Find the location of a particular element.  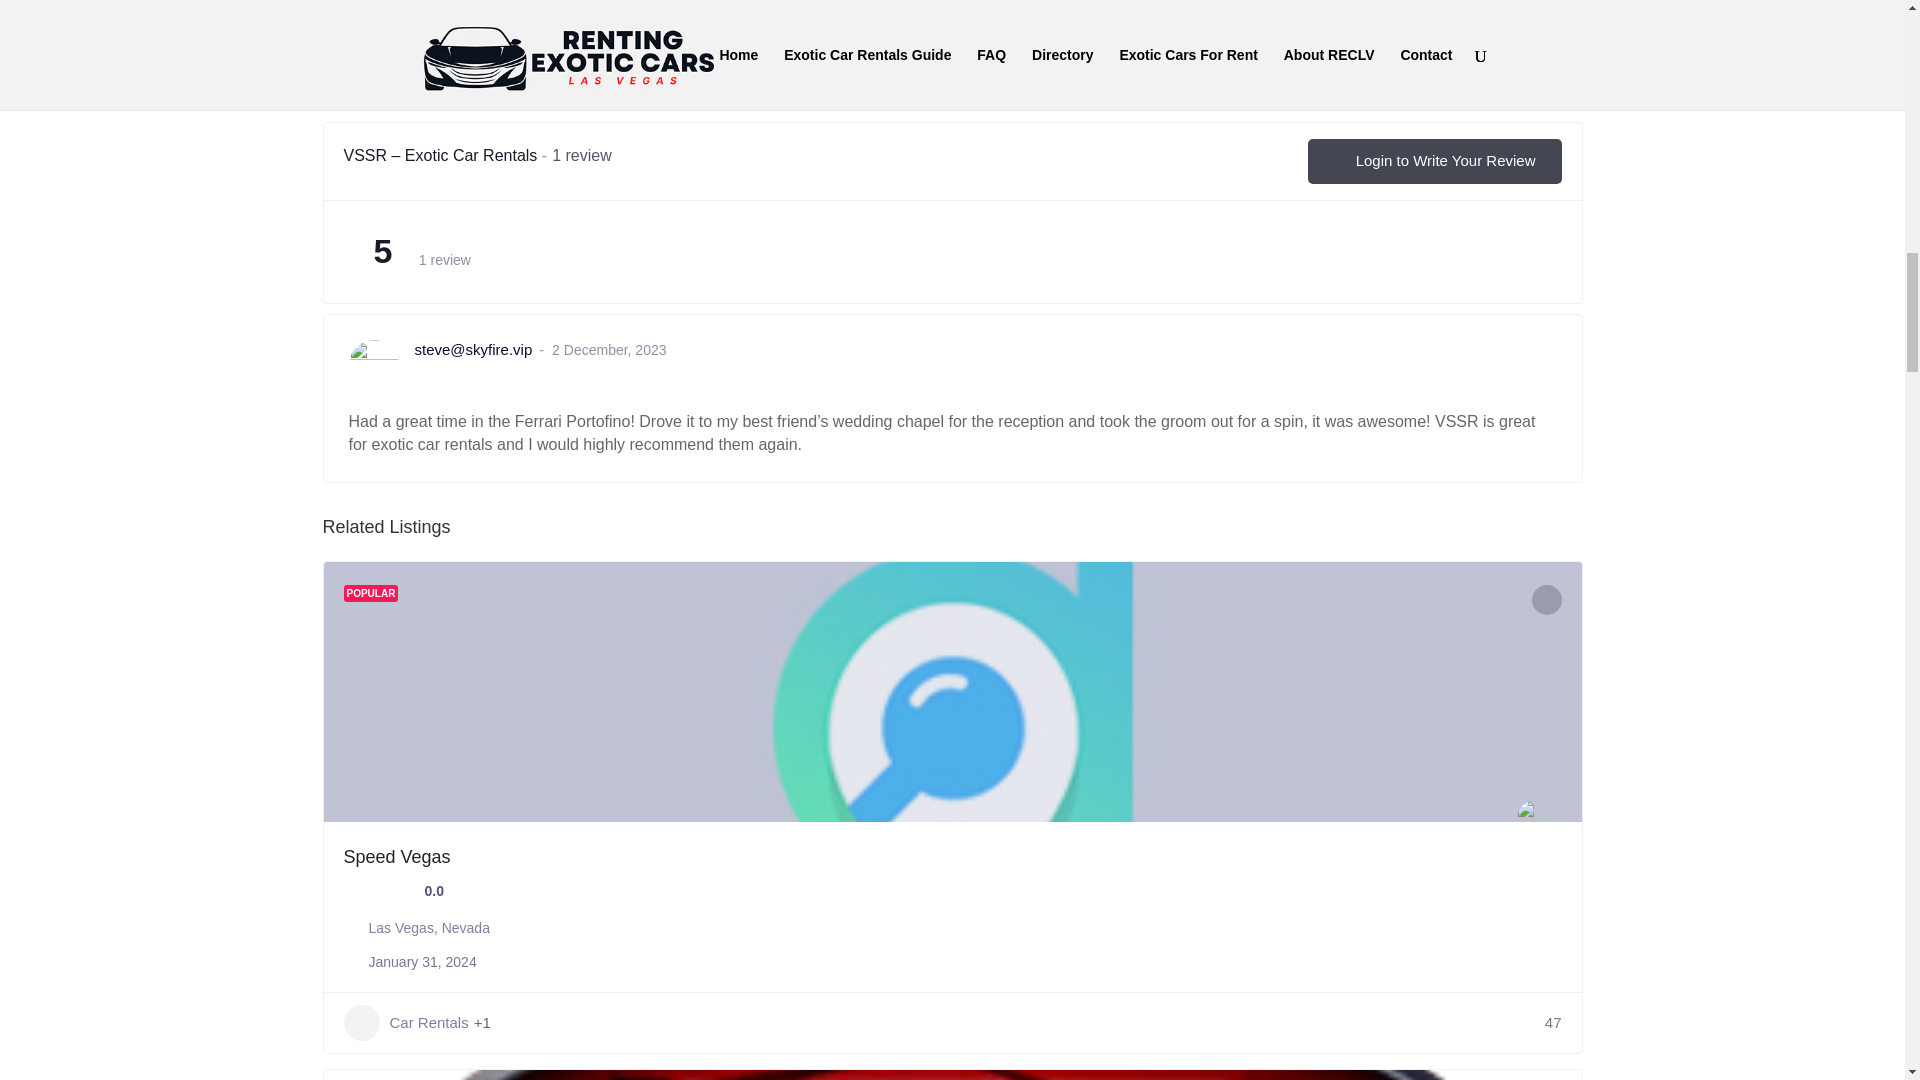

Las Vegas is located at coordinates (400, 928).